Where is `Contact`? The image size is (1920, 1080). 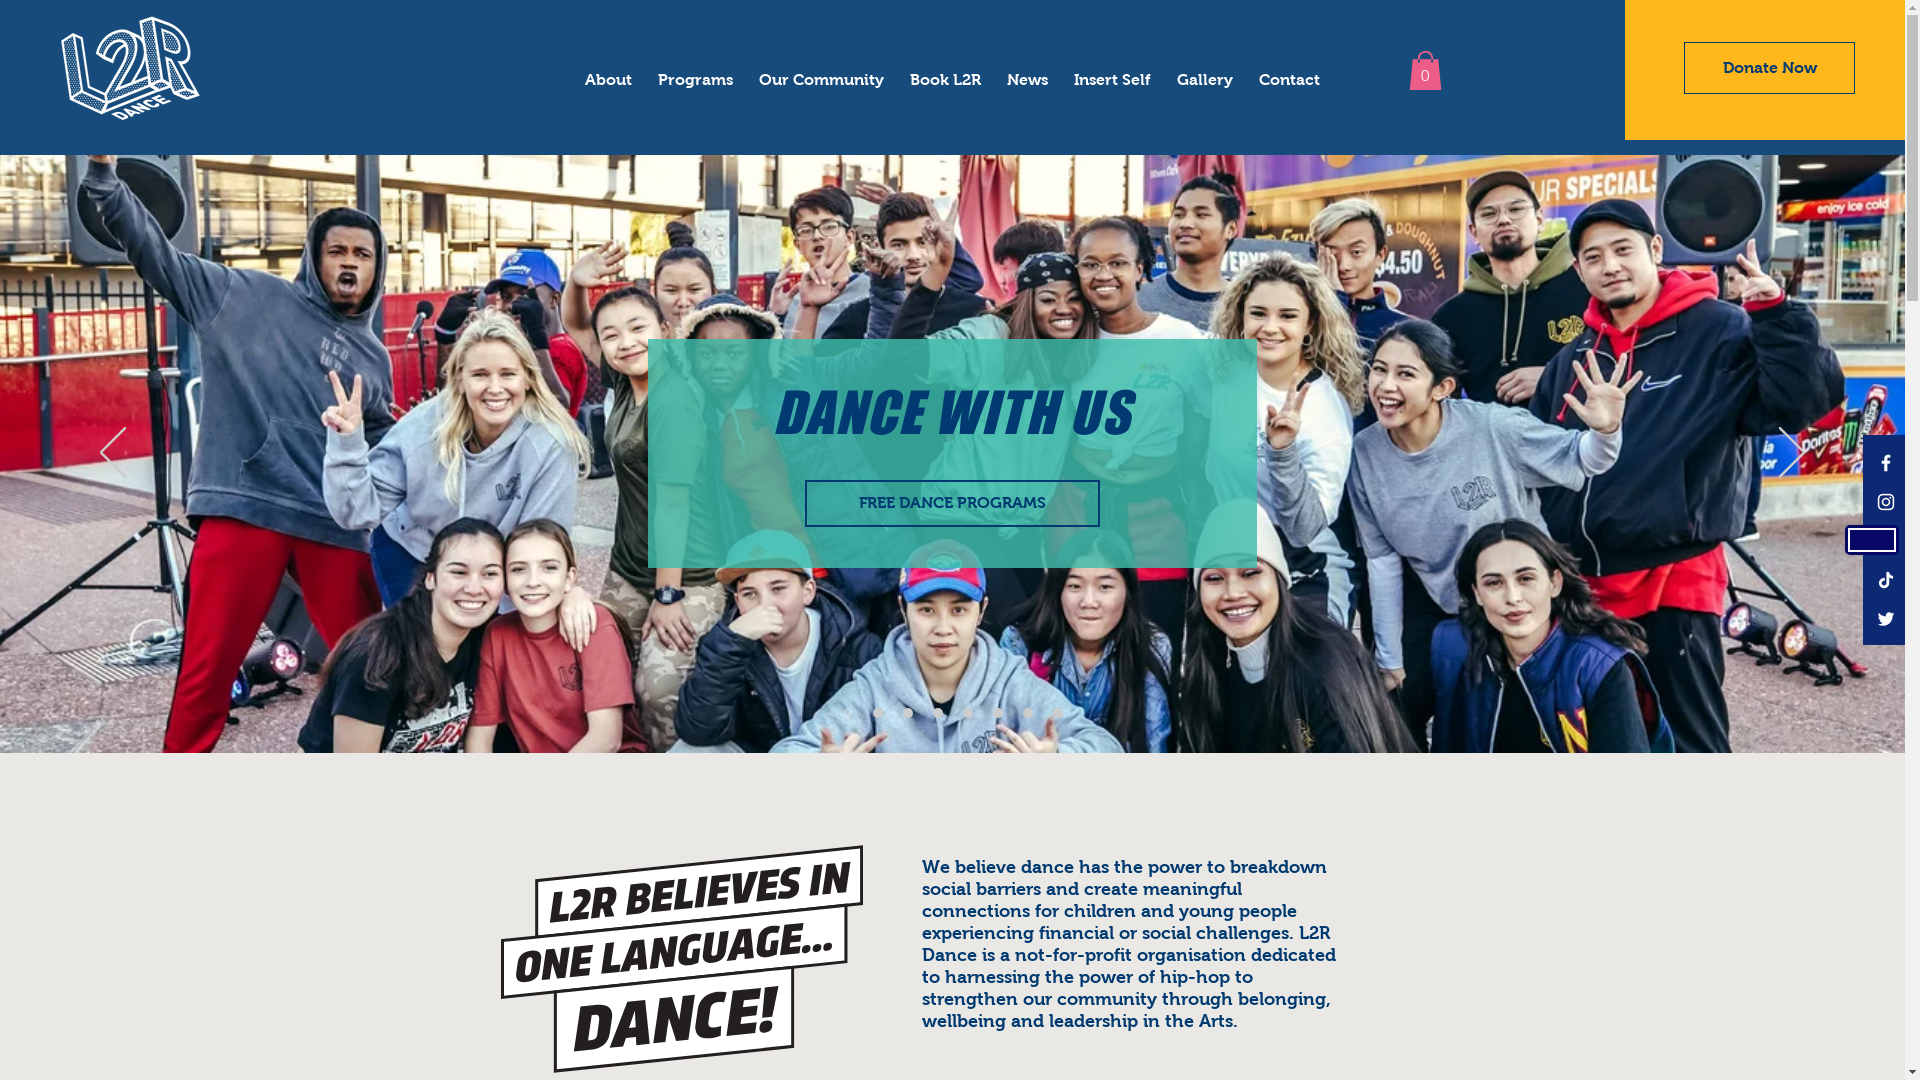 Contact is located at coordinates (1290, 70).